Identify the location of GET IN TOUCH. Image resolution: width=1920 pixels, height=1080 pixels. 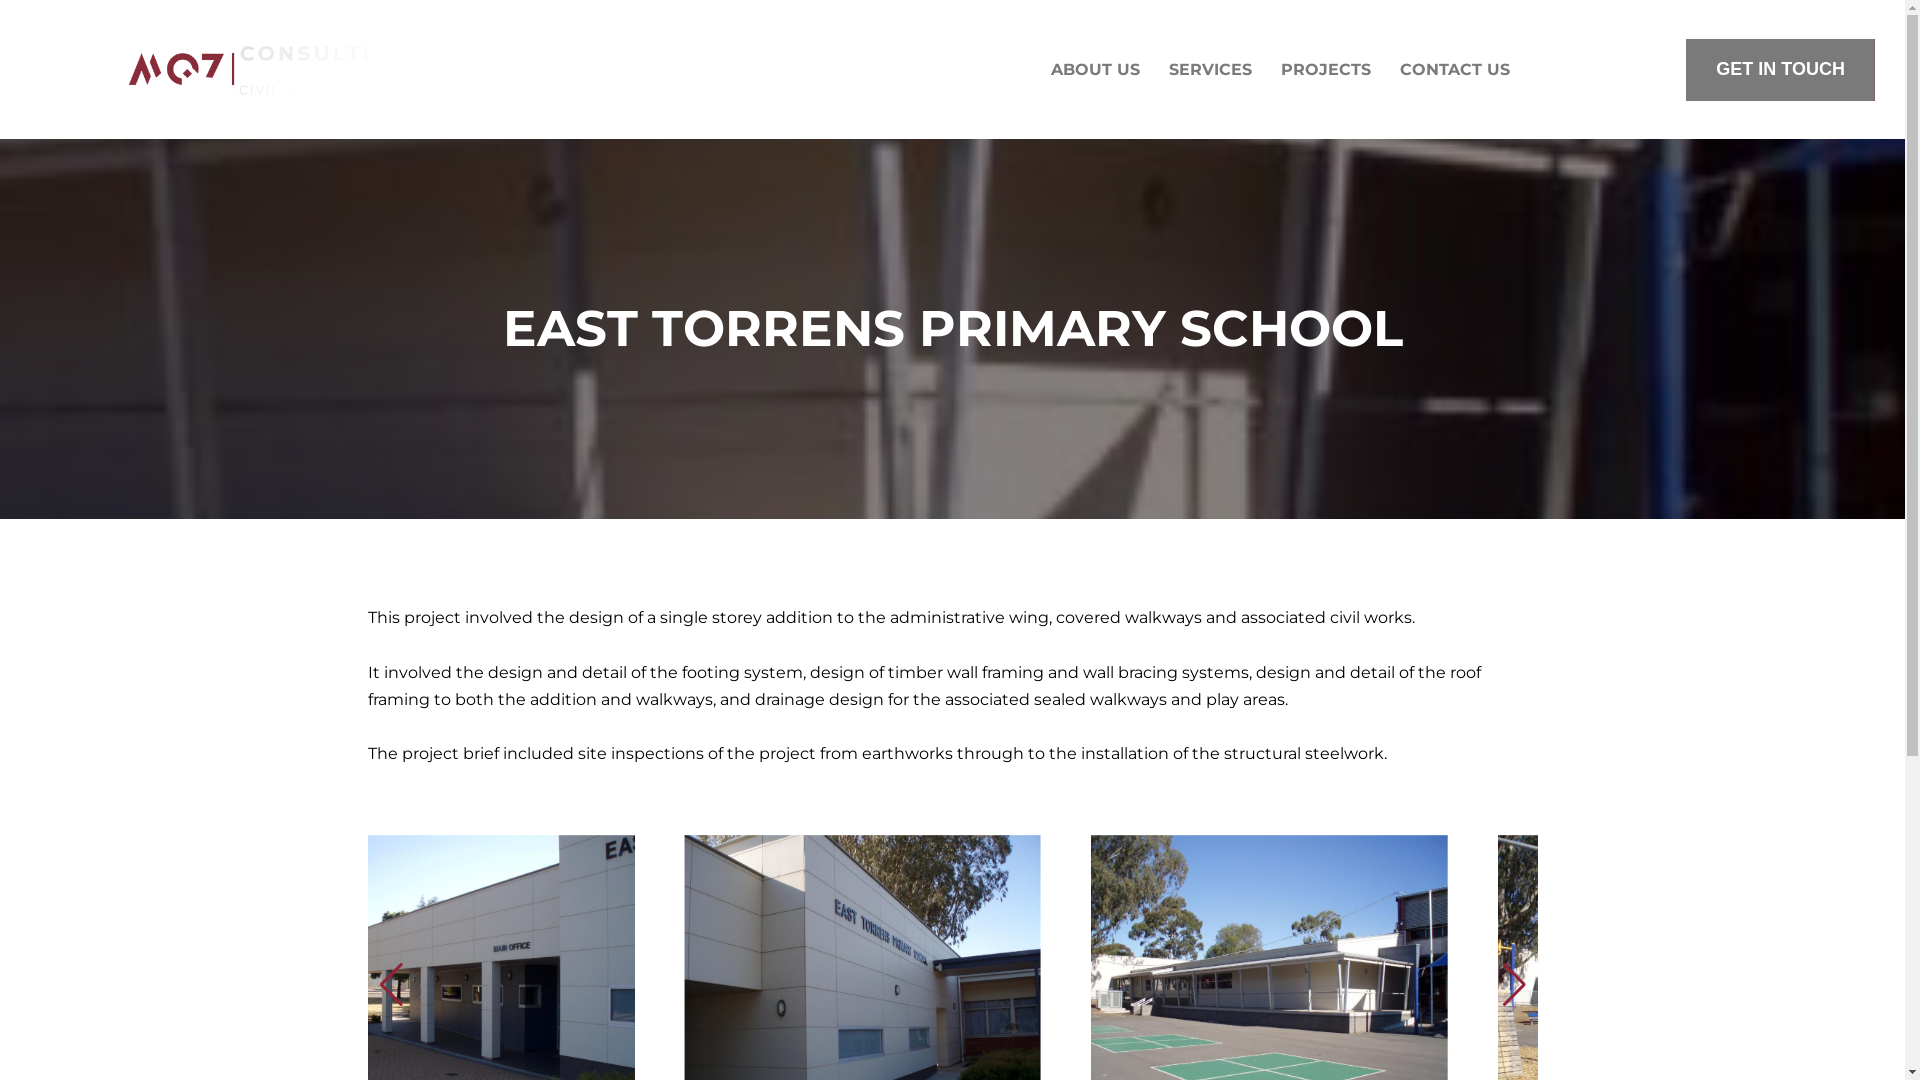
(1780, 70).